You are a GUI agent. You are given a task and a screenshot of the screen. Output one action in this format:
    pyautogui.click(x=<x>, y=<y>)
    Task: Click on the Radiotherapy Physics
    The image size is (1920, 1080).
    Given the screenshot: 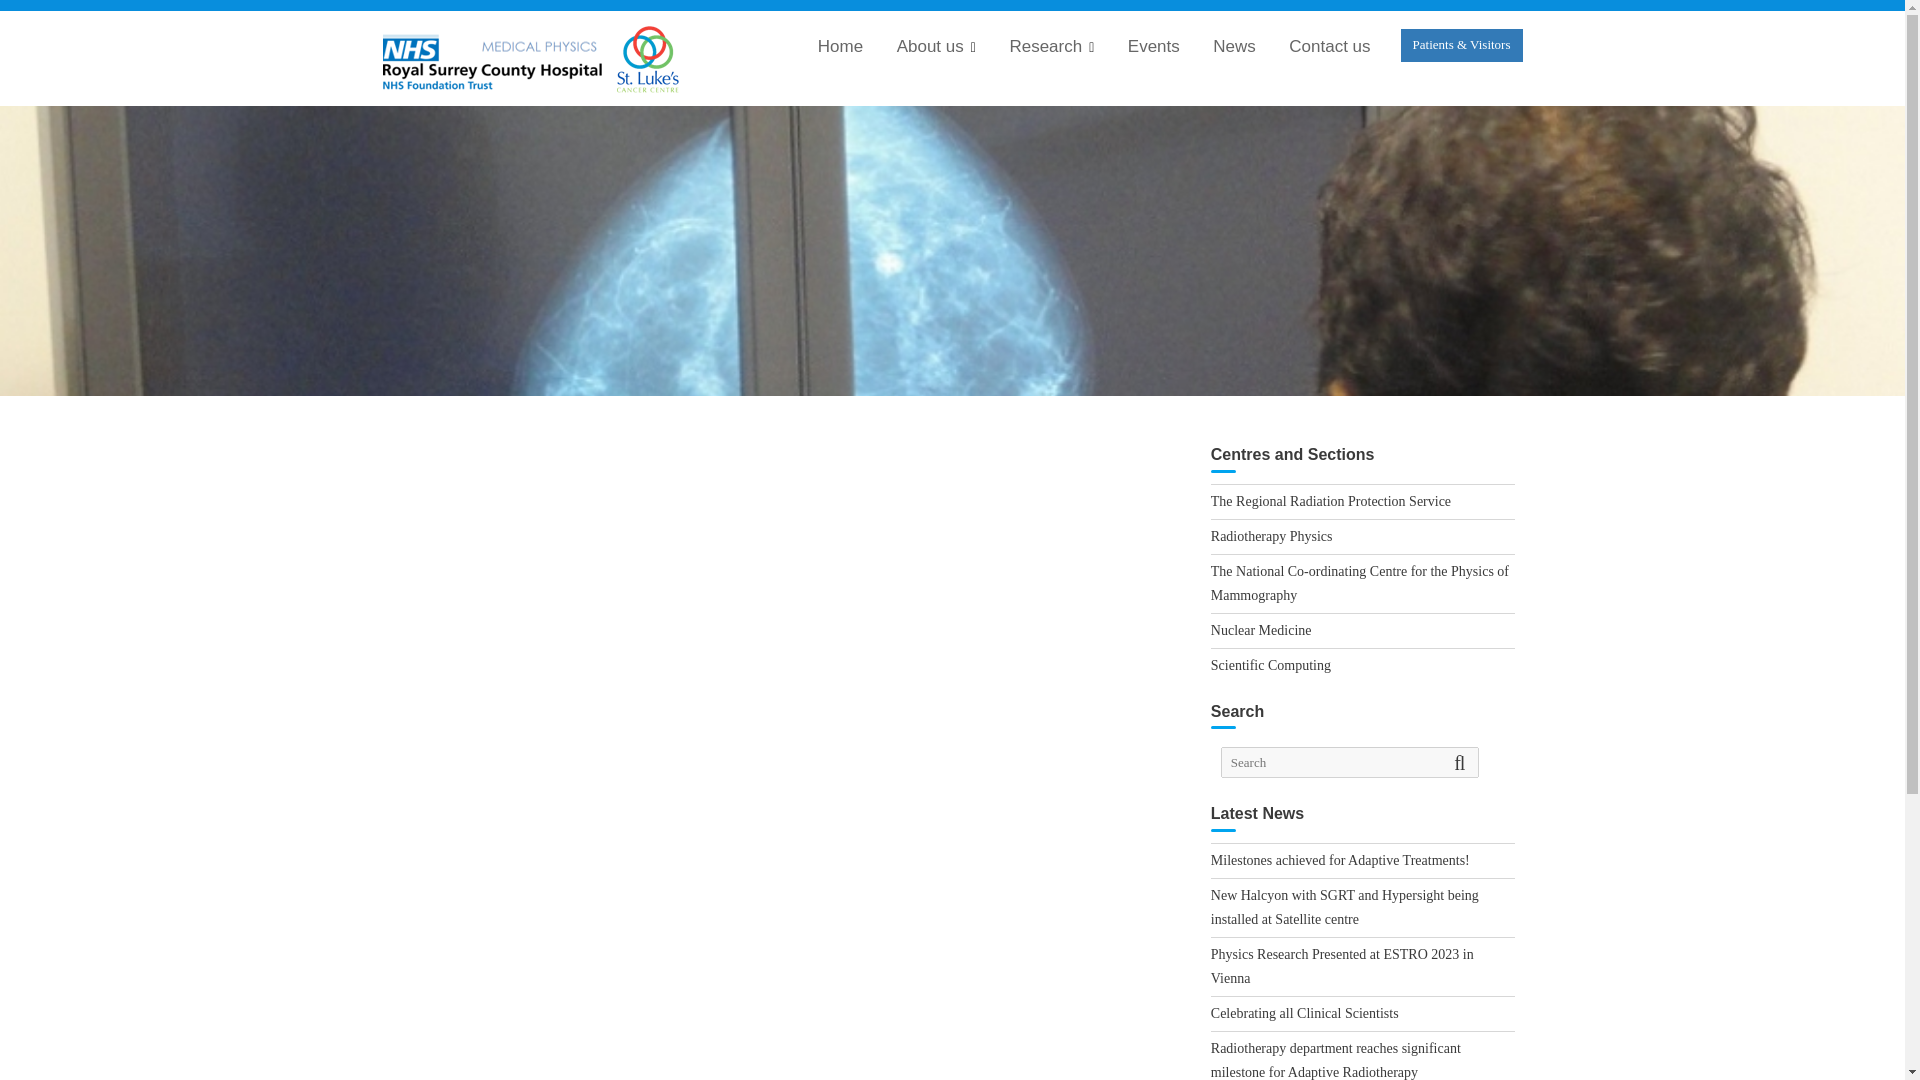 What is the action you would take?
    pyautogui.click(x=1272, y=536)
    